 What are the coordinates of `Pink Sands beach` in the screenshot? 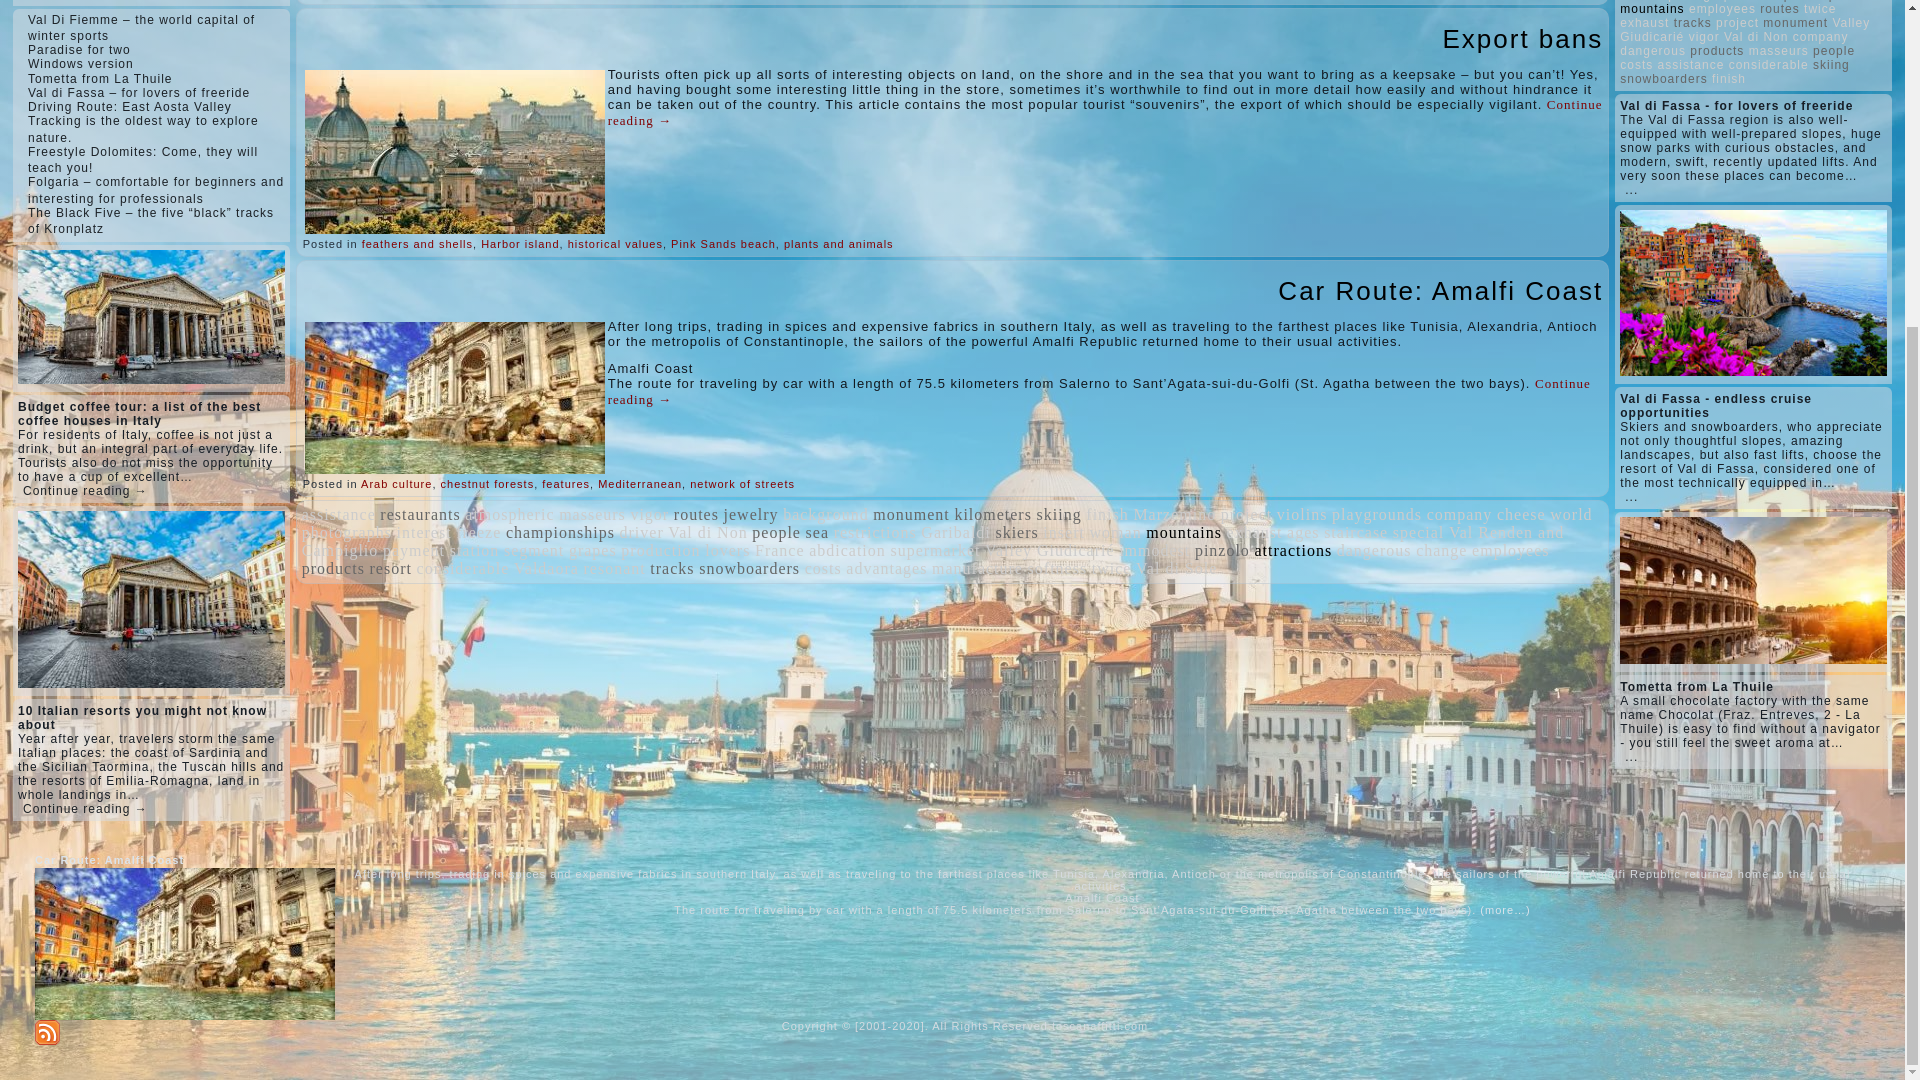 It's located at (722, 243).